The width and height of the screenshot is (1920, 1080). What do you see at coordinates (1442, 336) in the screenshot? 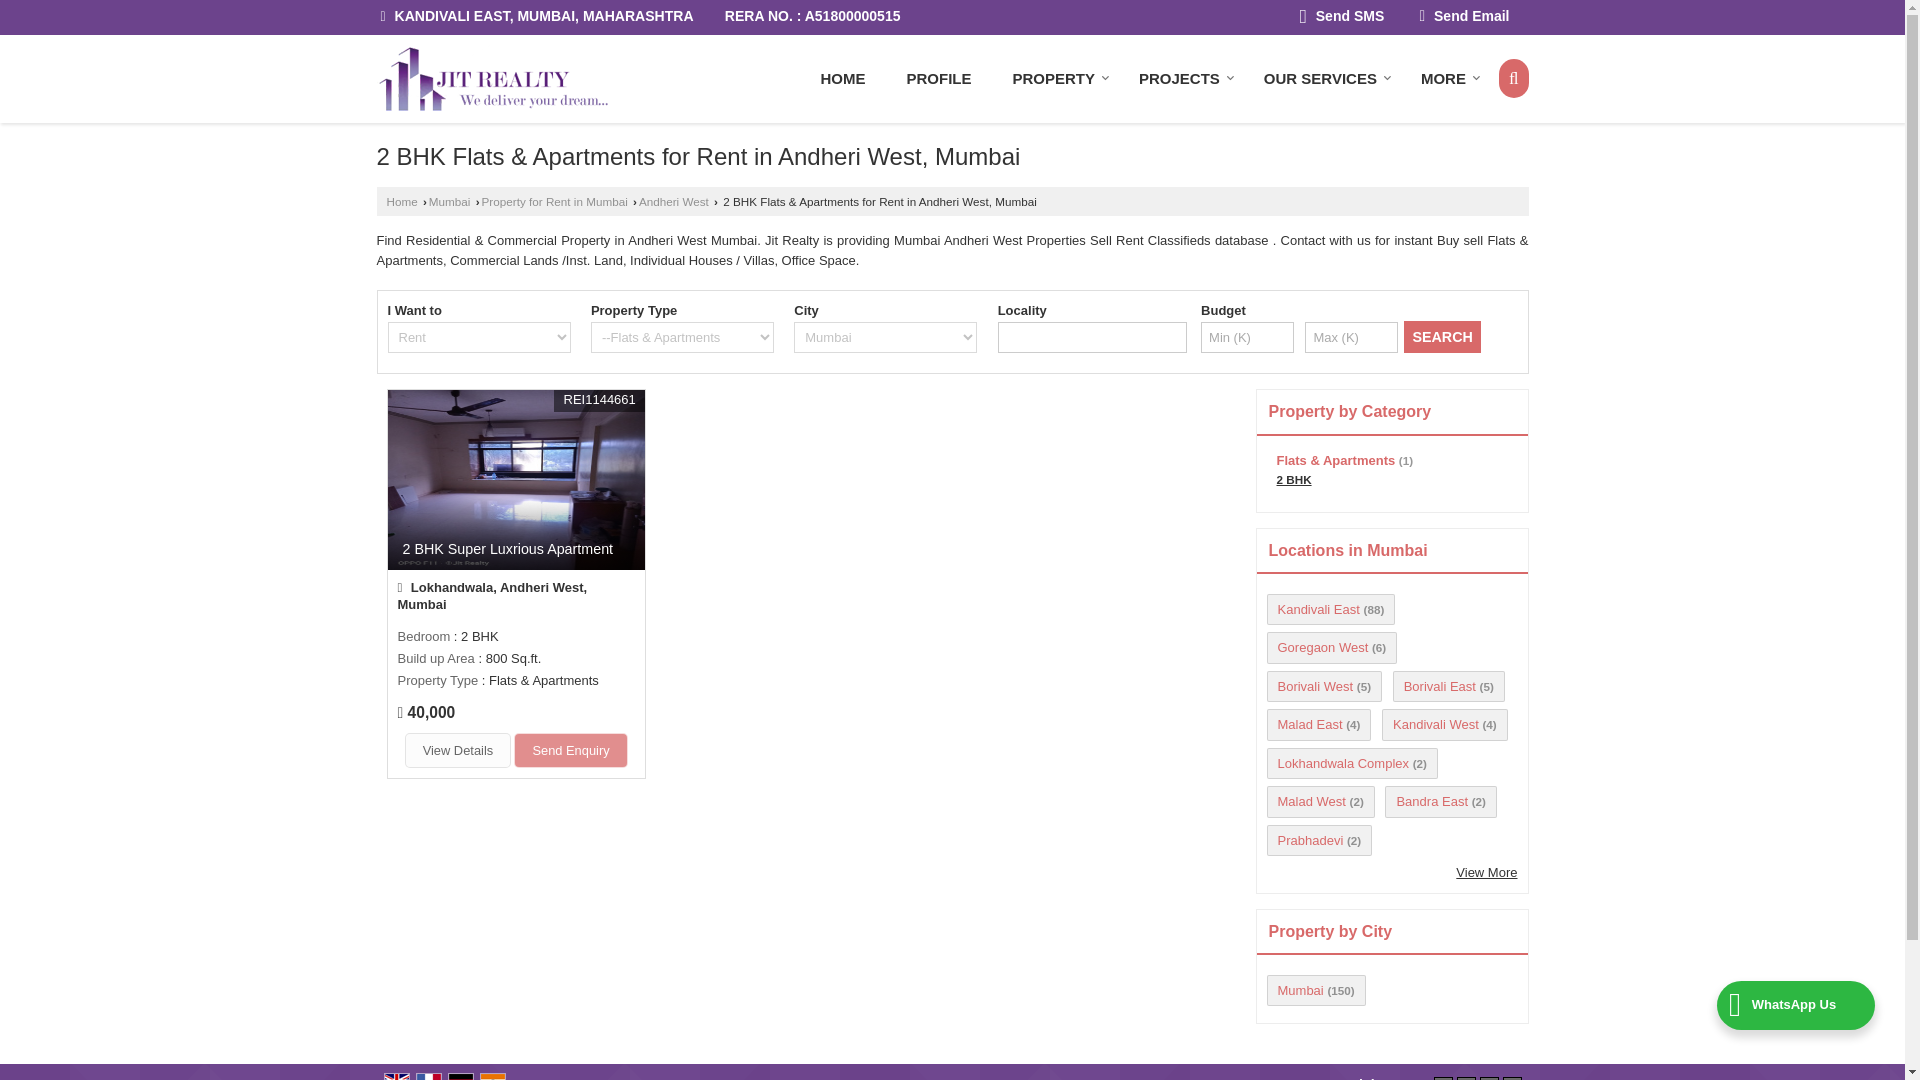
I see `SEARCH` at bounding box center [1442, 336].